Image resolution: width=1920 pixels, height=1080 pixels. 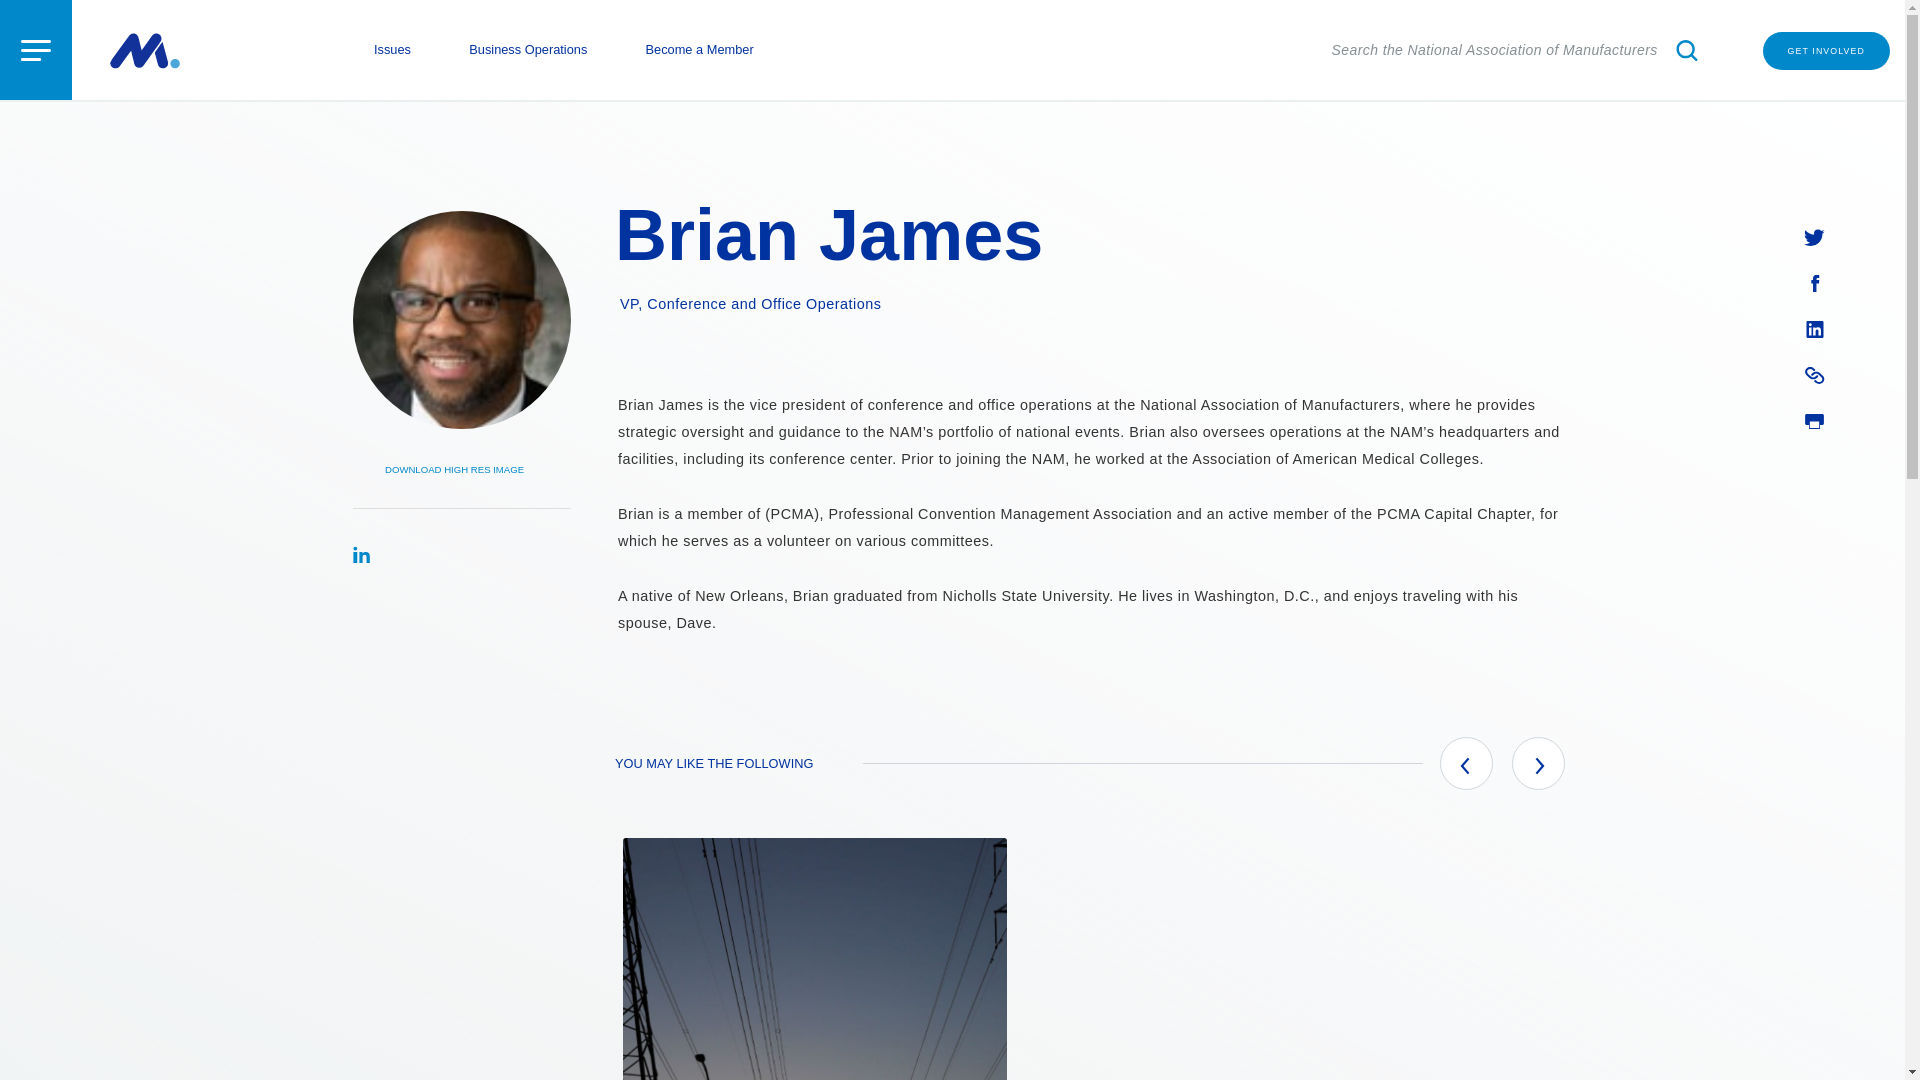 I want to click on GET INVOLVED, so click(x=1466, y=762).